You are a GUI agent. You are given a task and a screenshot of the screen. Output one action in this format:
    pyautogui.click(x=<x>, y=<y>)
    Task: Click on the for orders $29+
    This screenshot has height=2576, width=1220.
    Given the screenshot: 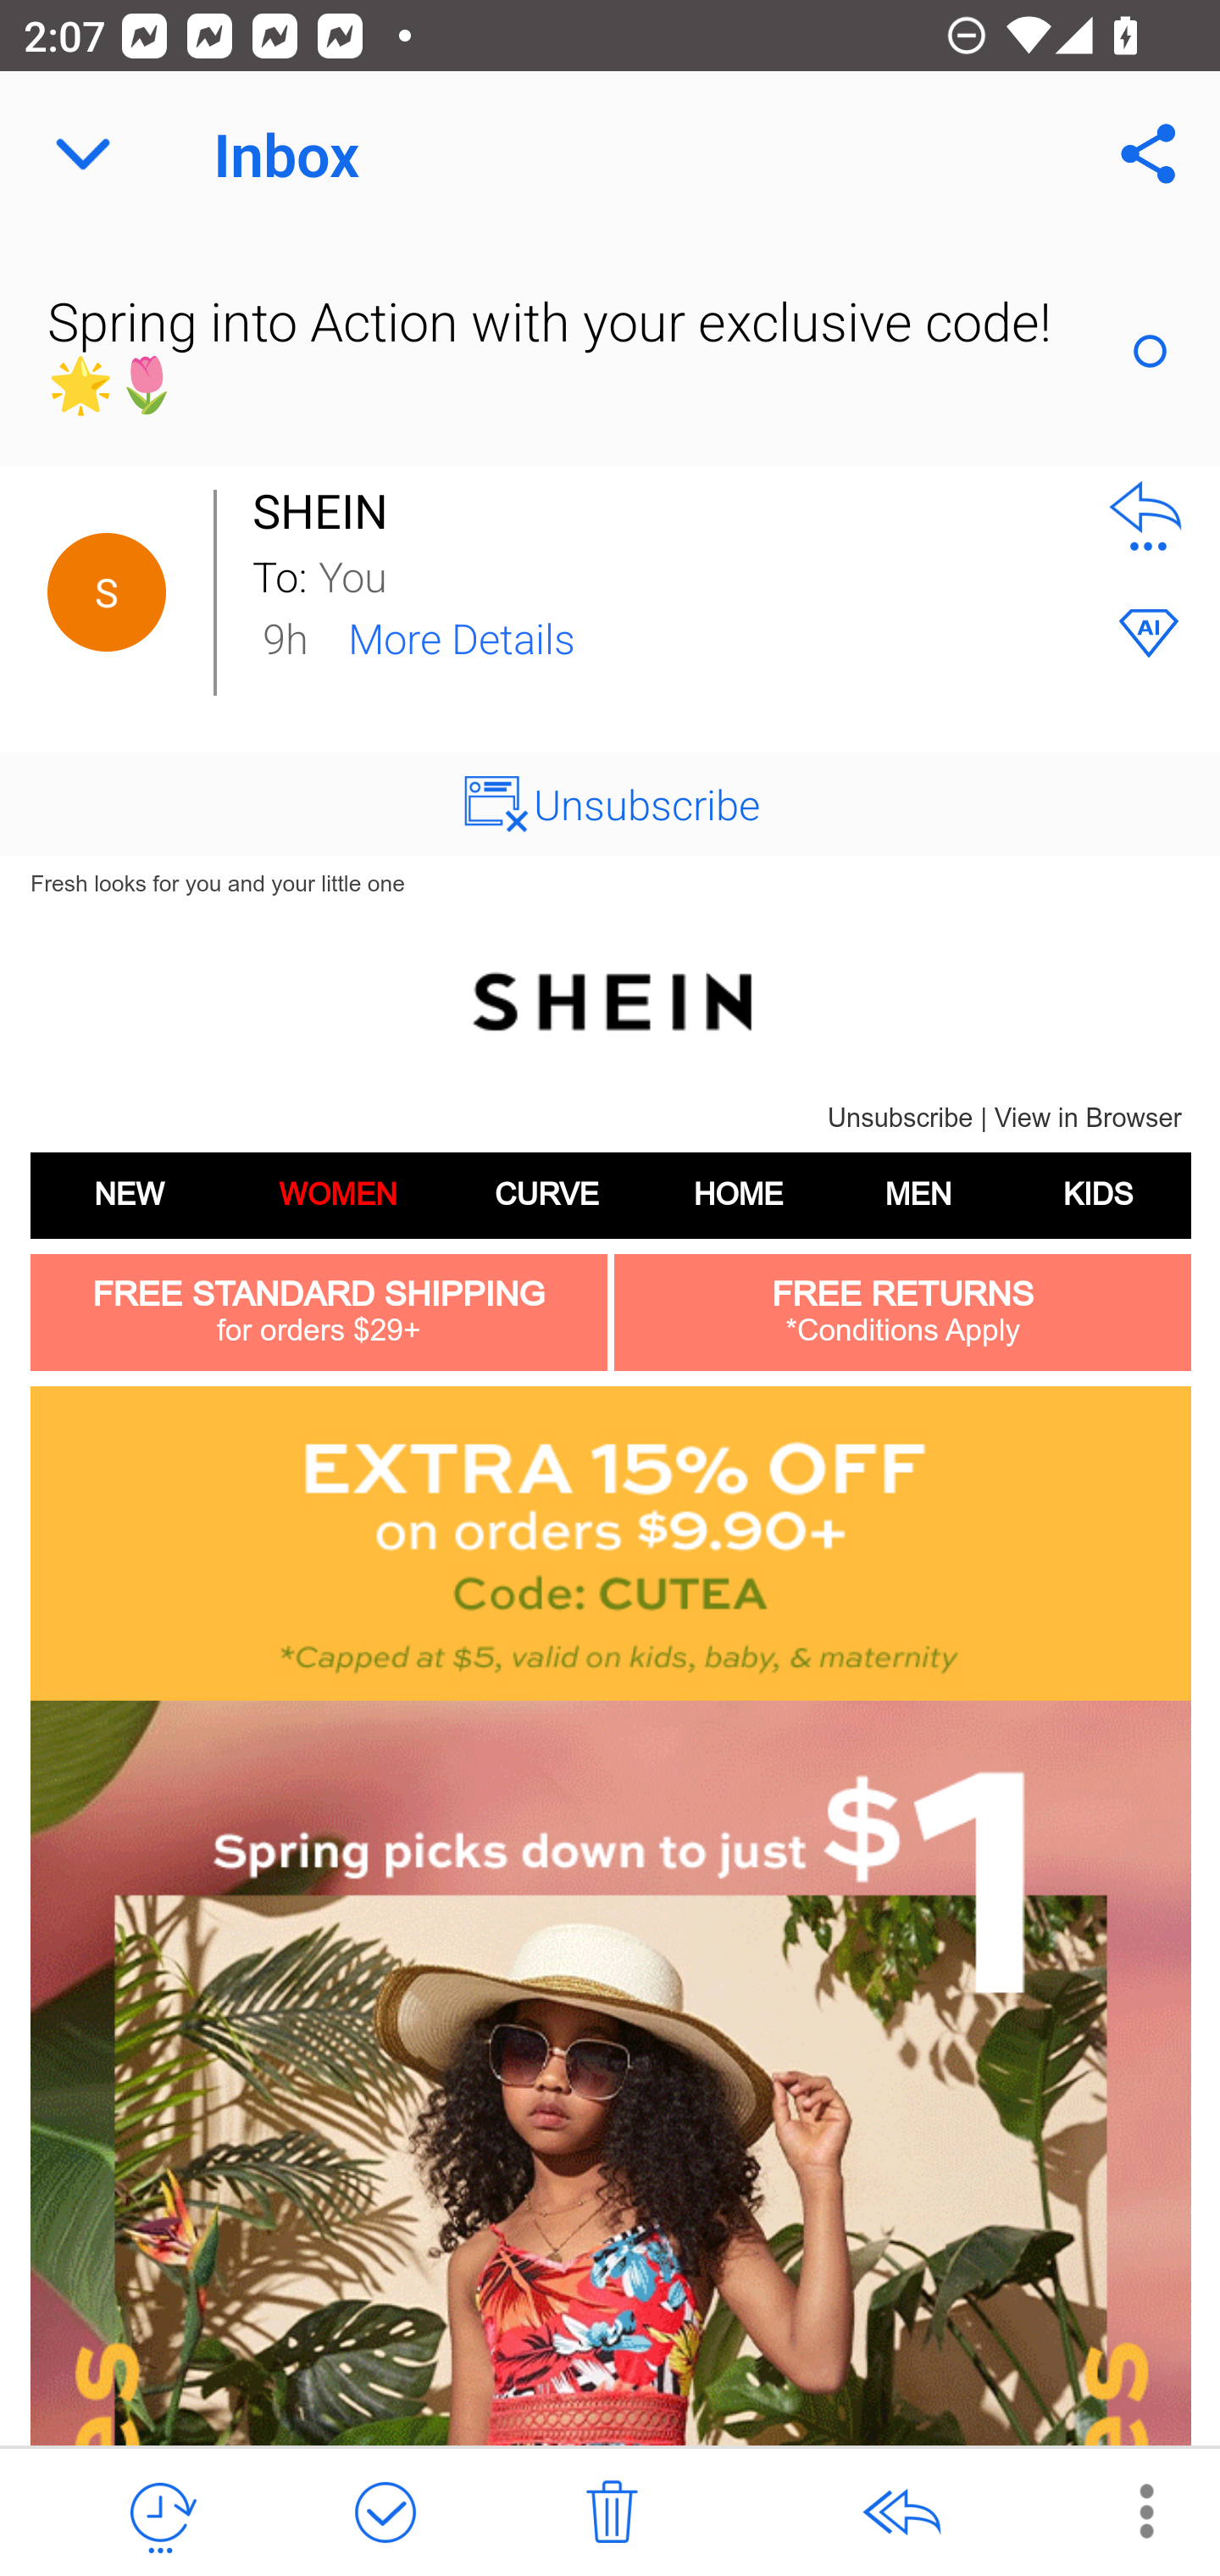 What is the action you would take?
    pyautogui.click(x=317, y=1331)
    